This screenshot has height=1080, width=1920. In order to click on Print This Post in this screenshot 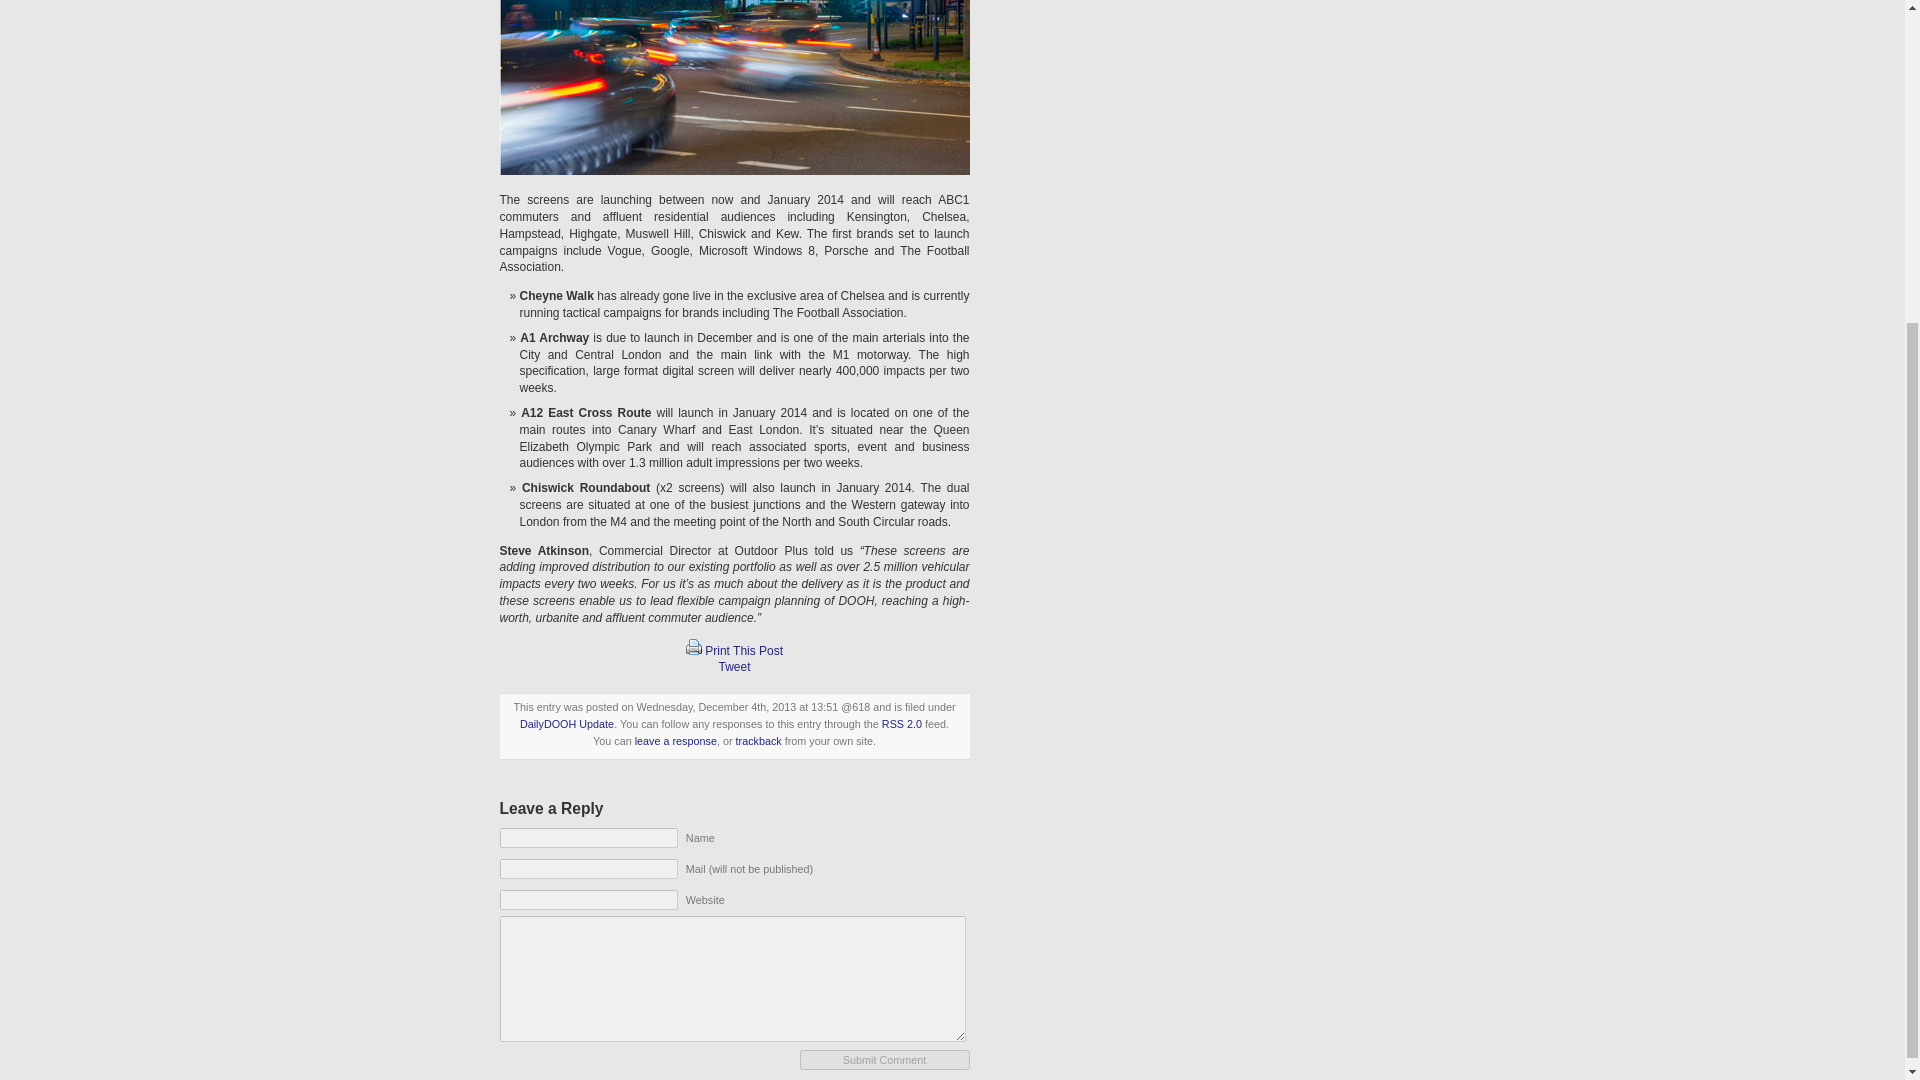, I will do `click(694, 650)`.